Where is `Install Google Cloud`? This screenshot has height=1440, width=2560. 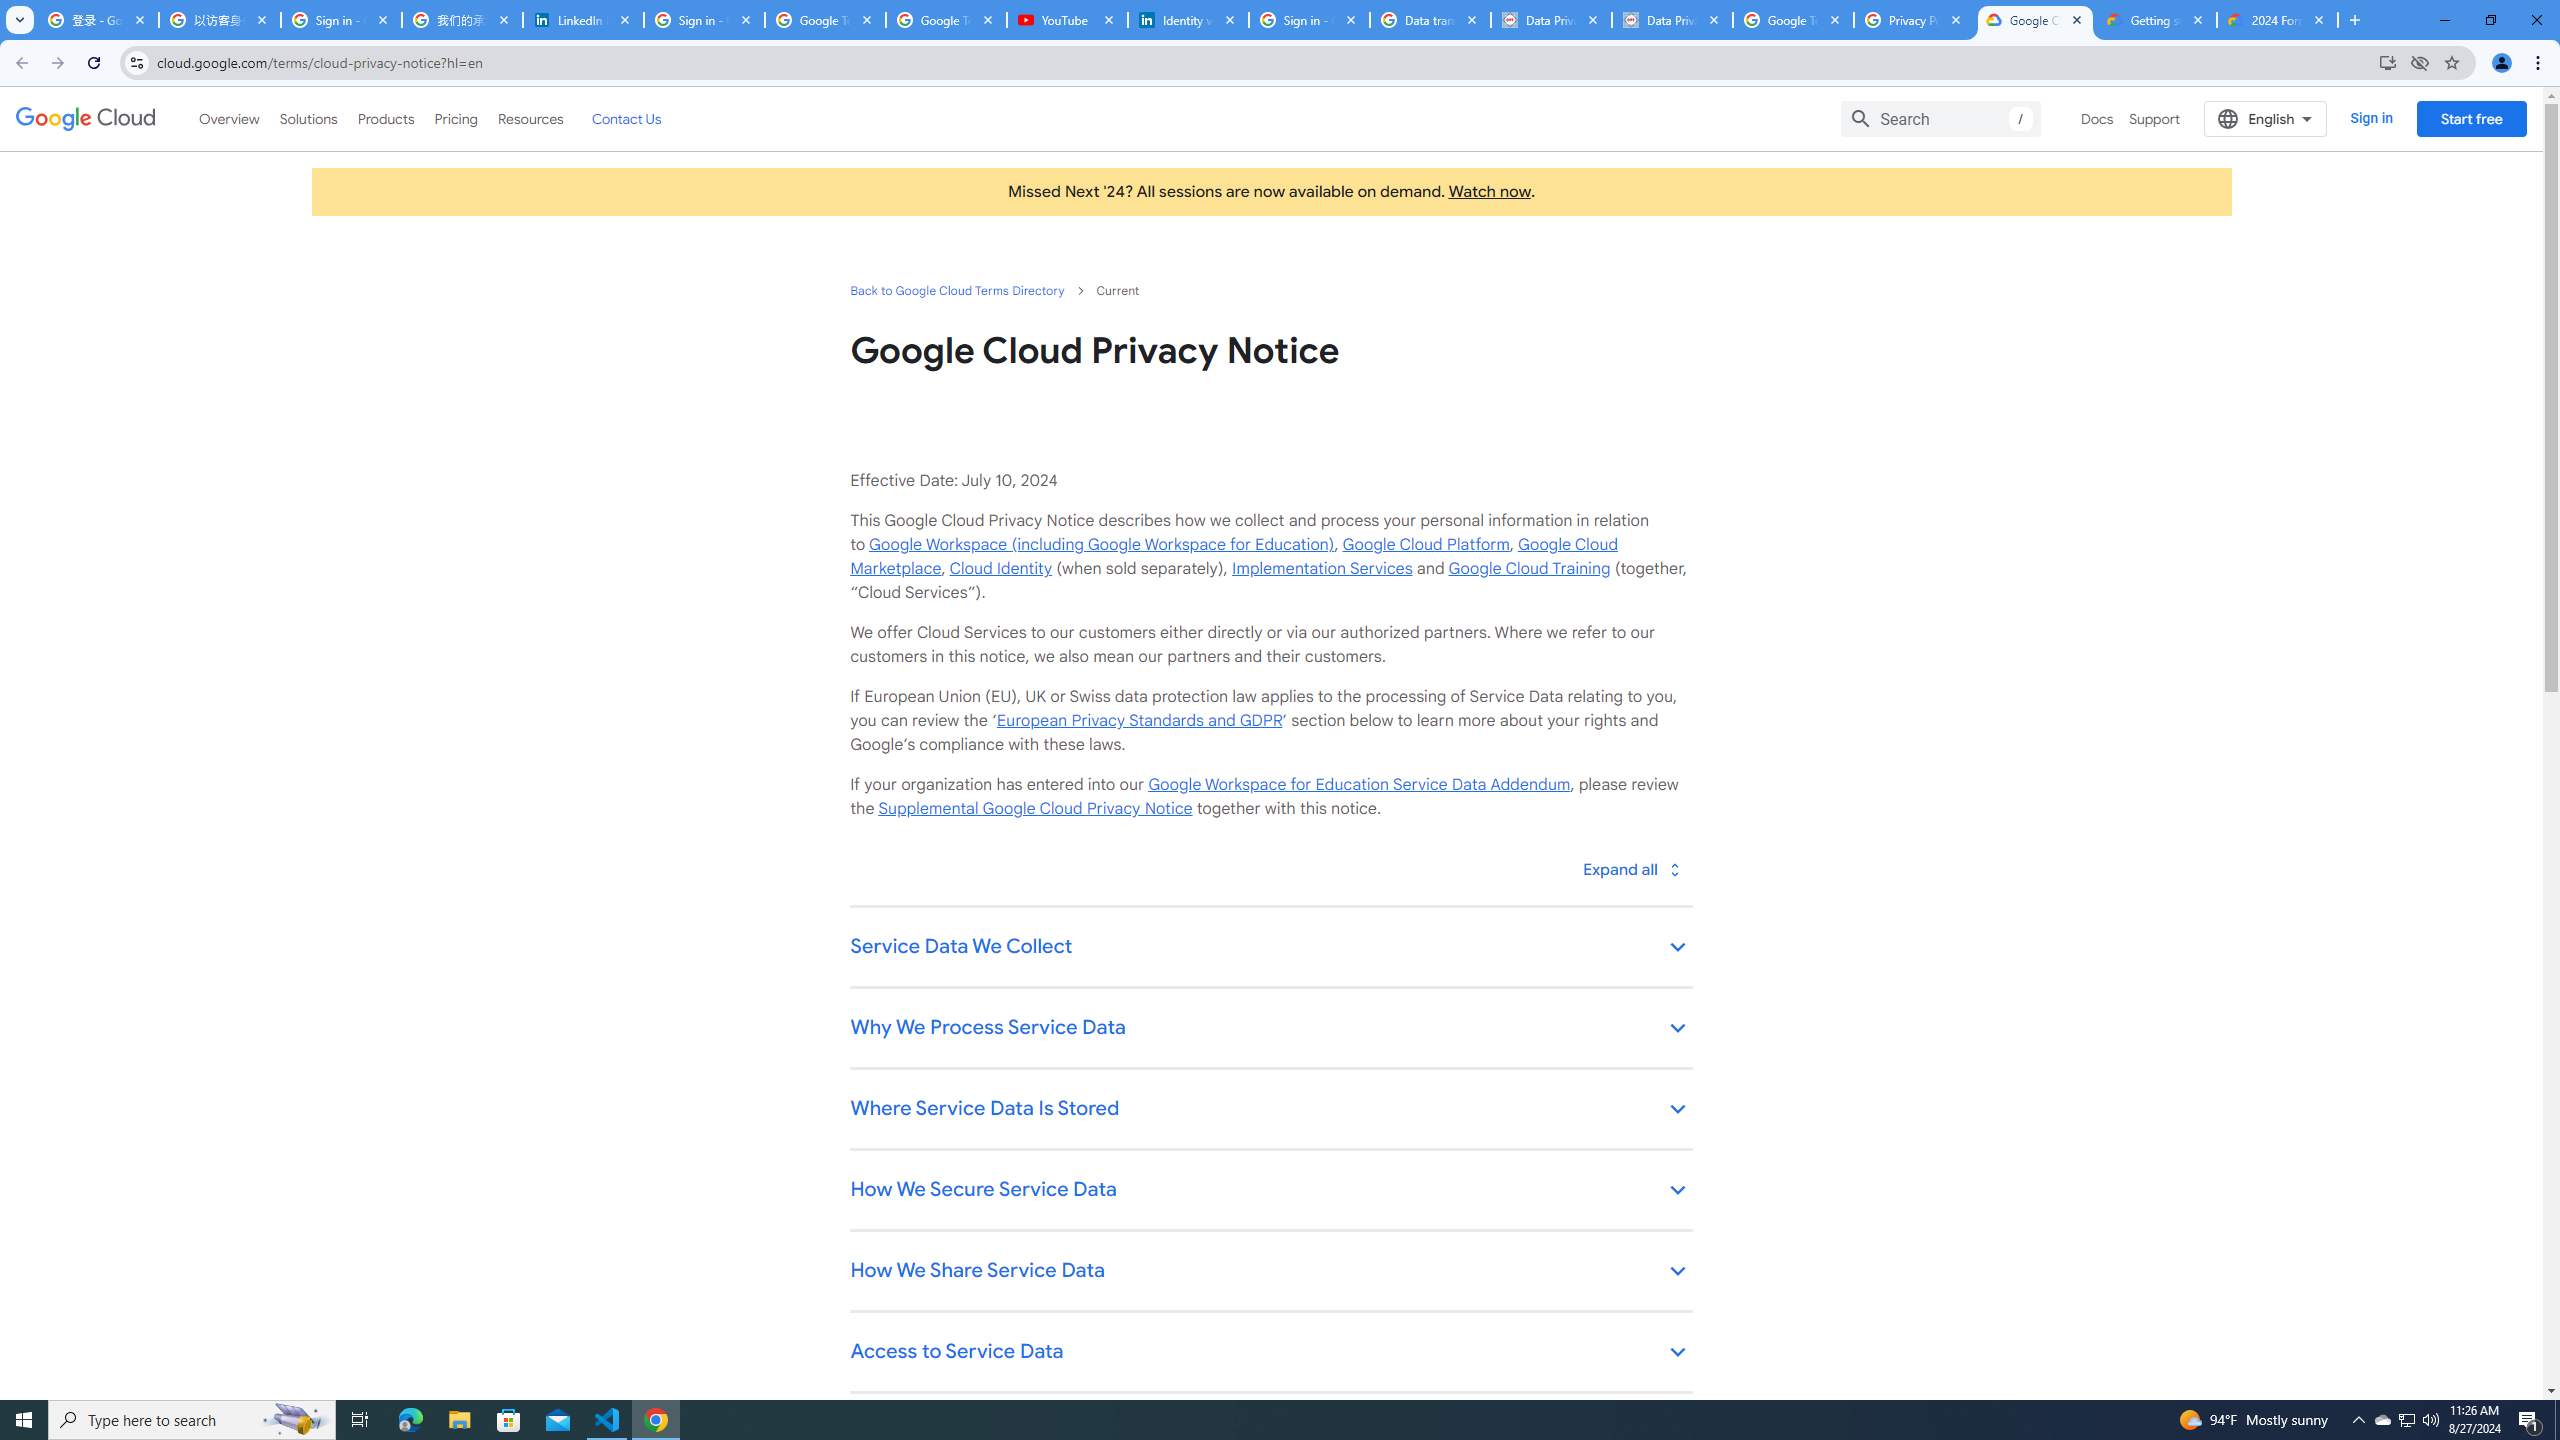
Install Google Cloud is located at coordinates (2388, 62).